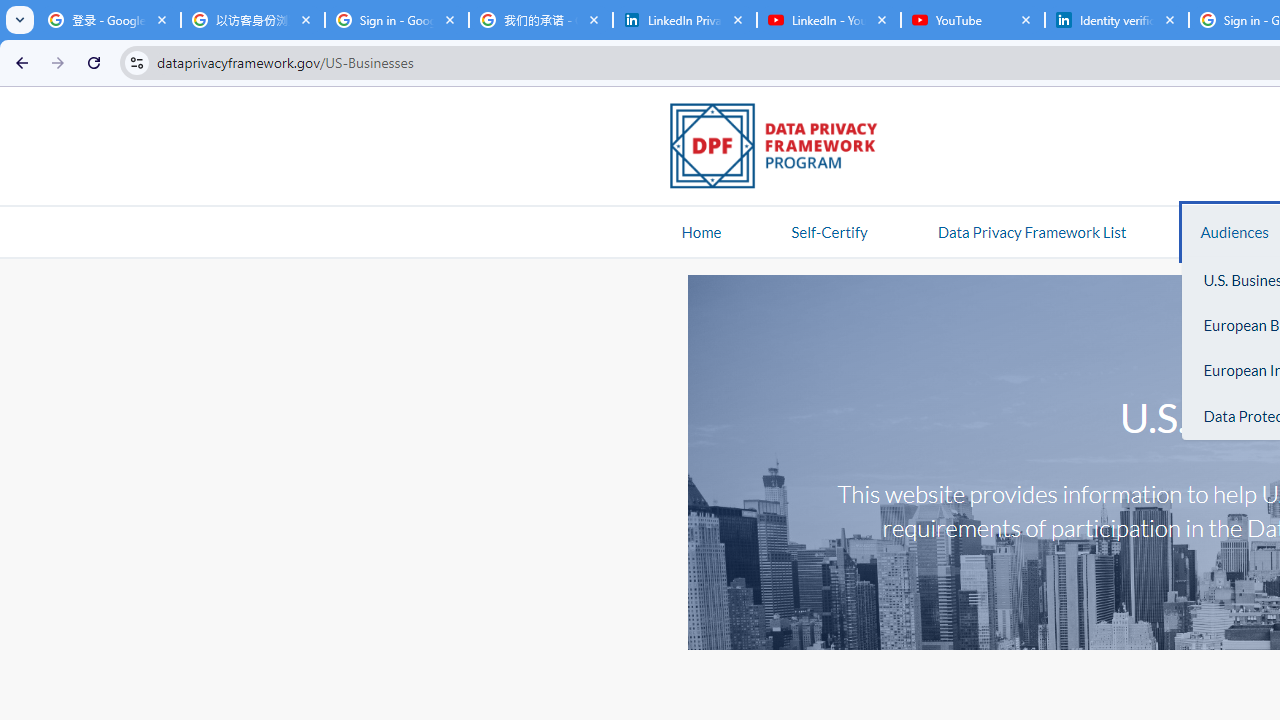  What do you see at coordinates (1031, 231) in the screenshot?
I see `Data Privacy Framework List` at bounding box center [1031, 231].